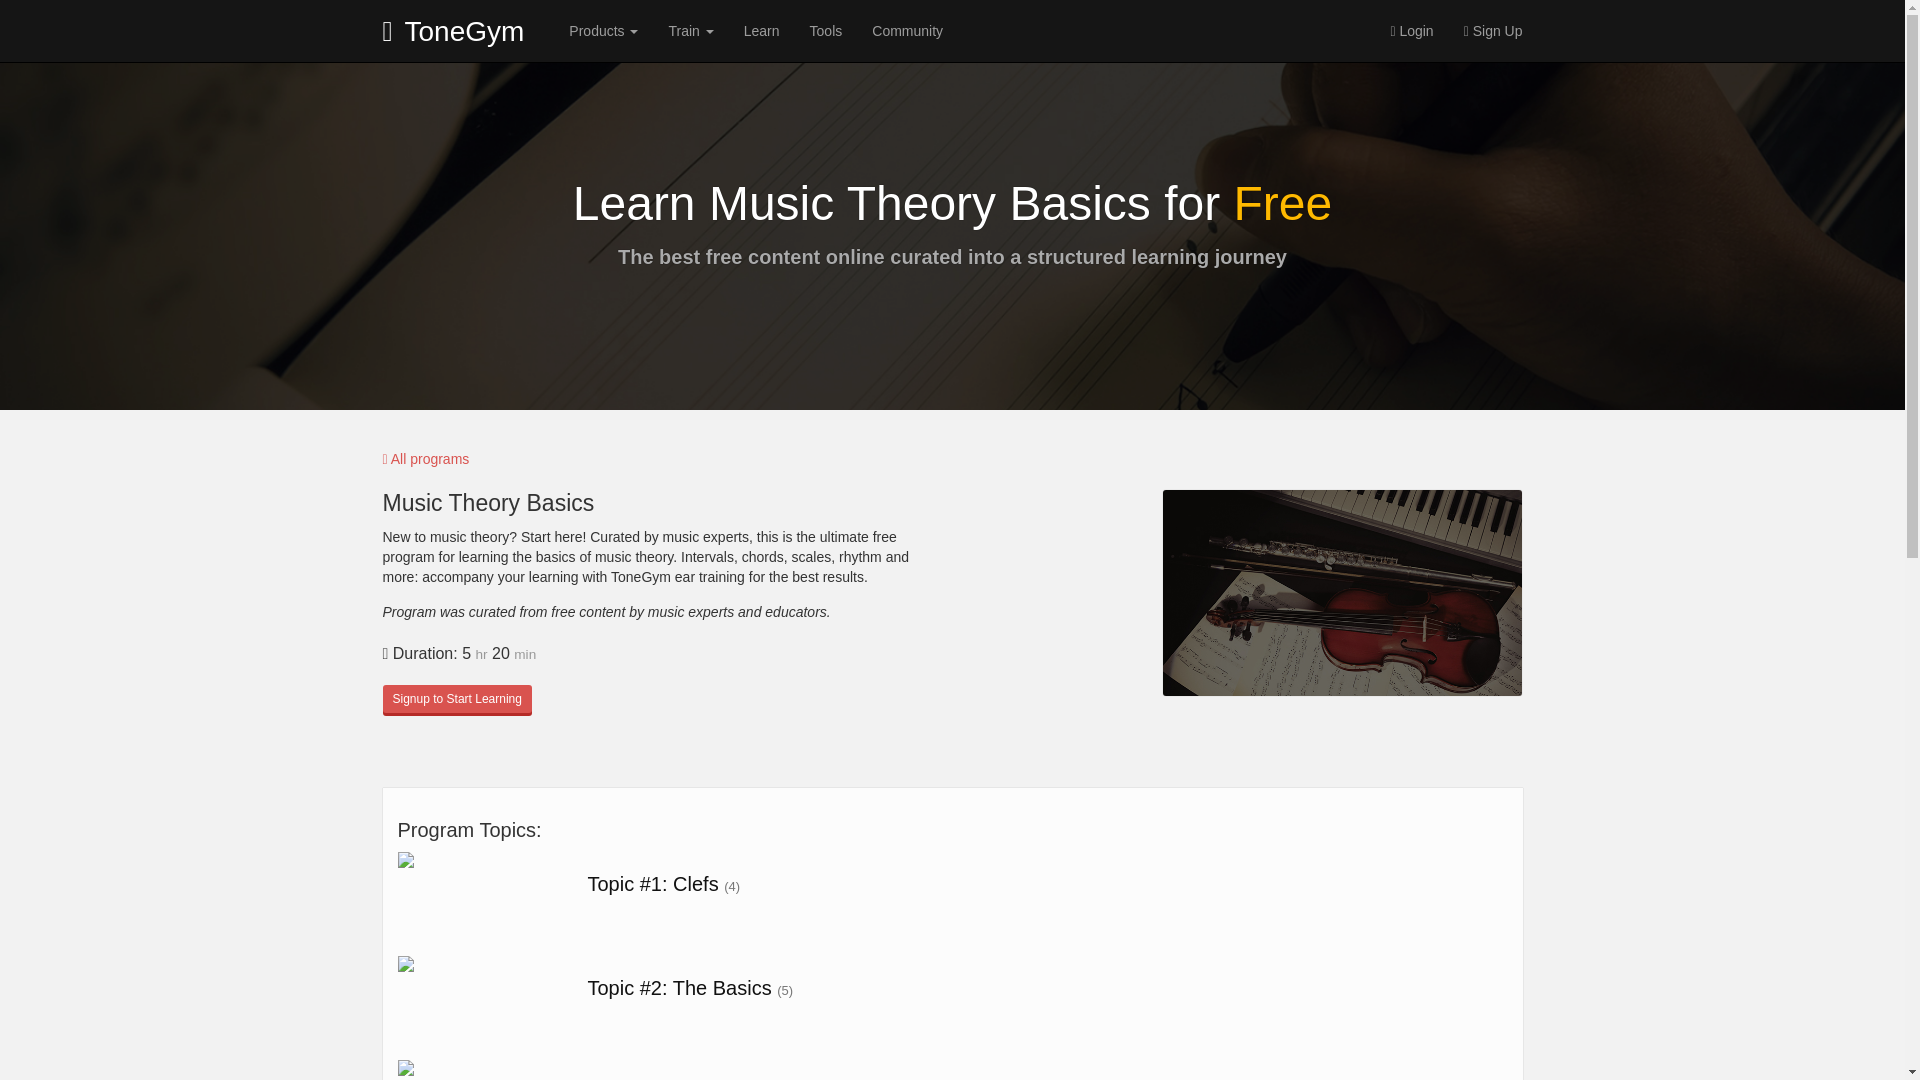  What do you see at coordinates (1493, 30) in the screenshot?
I see `Sign Up` at bounding box center [1493, 30].